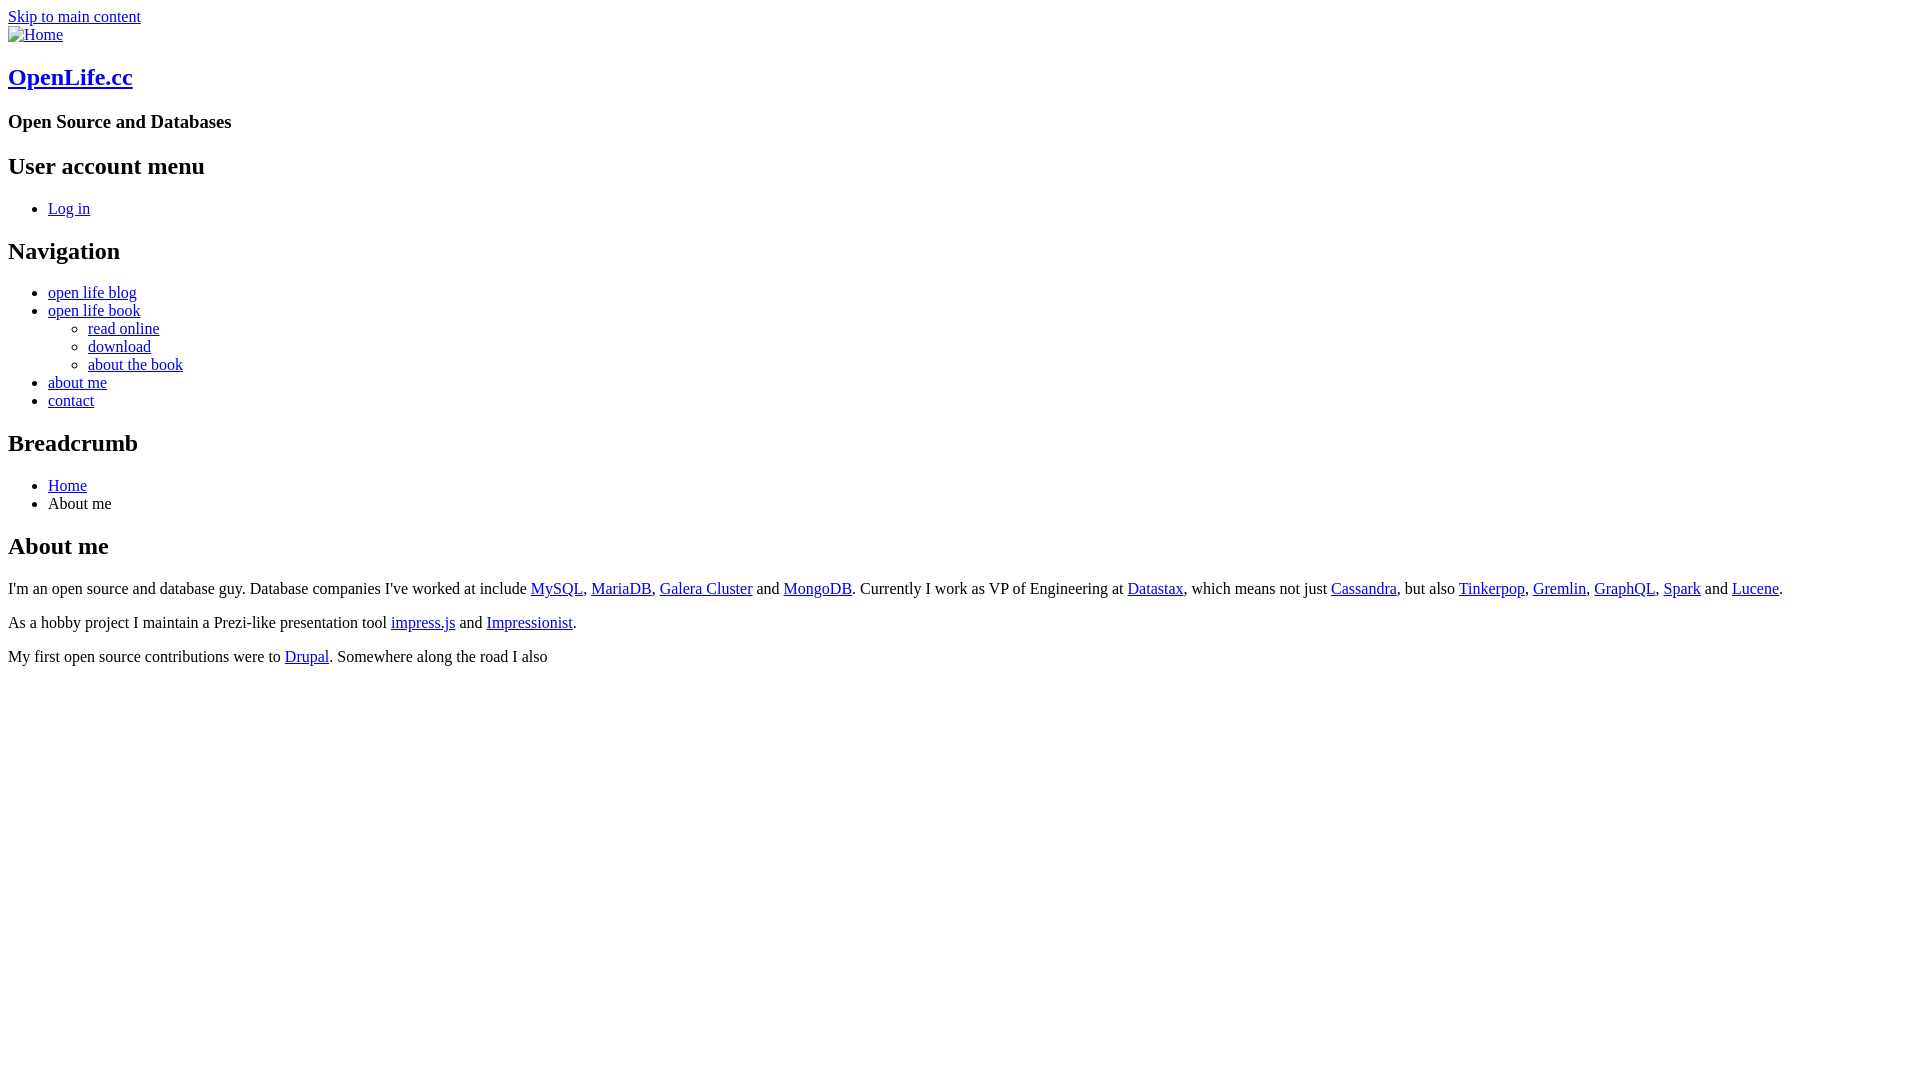  I want to click on MongoDB, so click(818, 588).